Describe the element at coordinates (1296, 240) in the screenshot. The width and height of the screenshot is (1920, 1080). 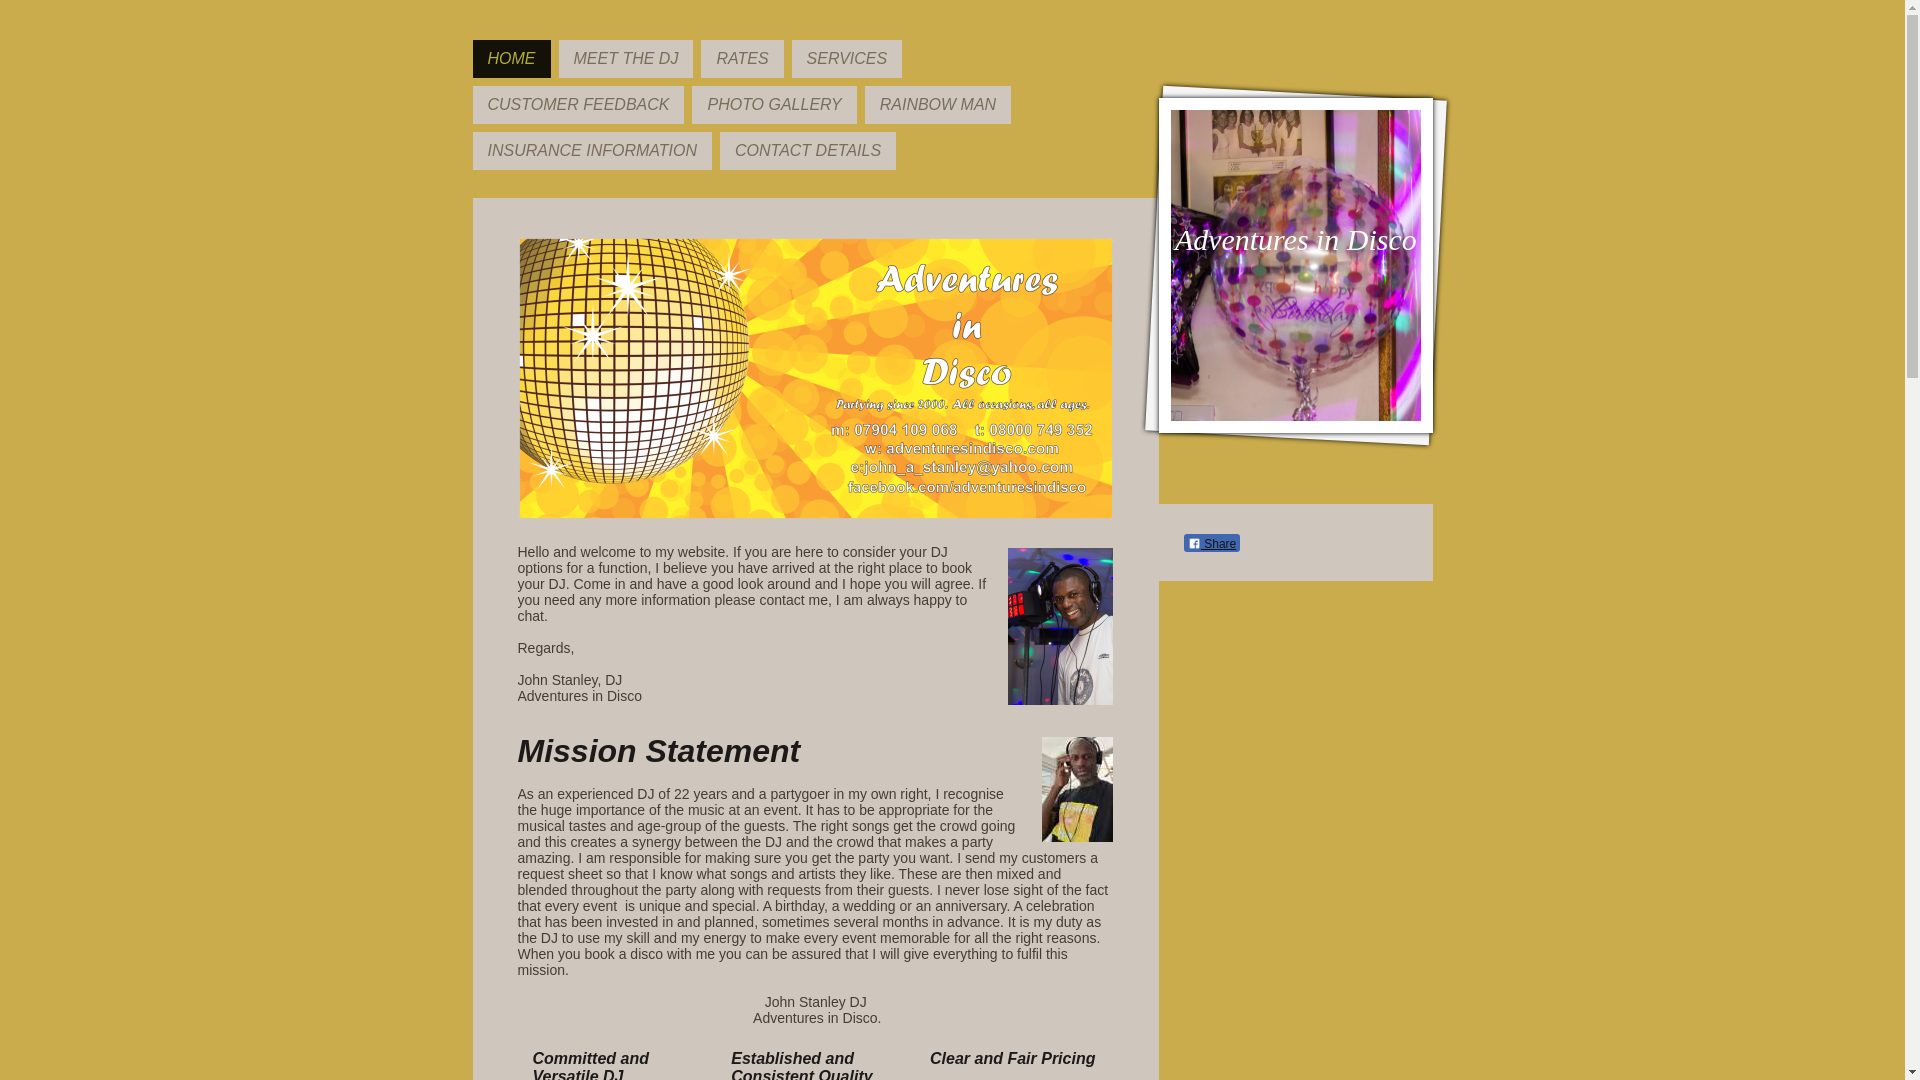
I see `Adventures in Disco` at that location.